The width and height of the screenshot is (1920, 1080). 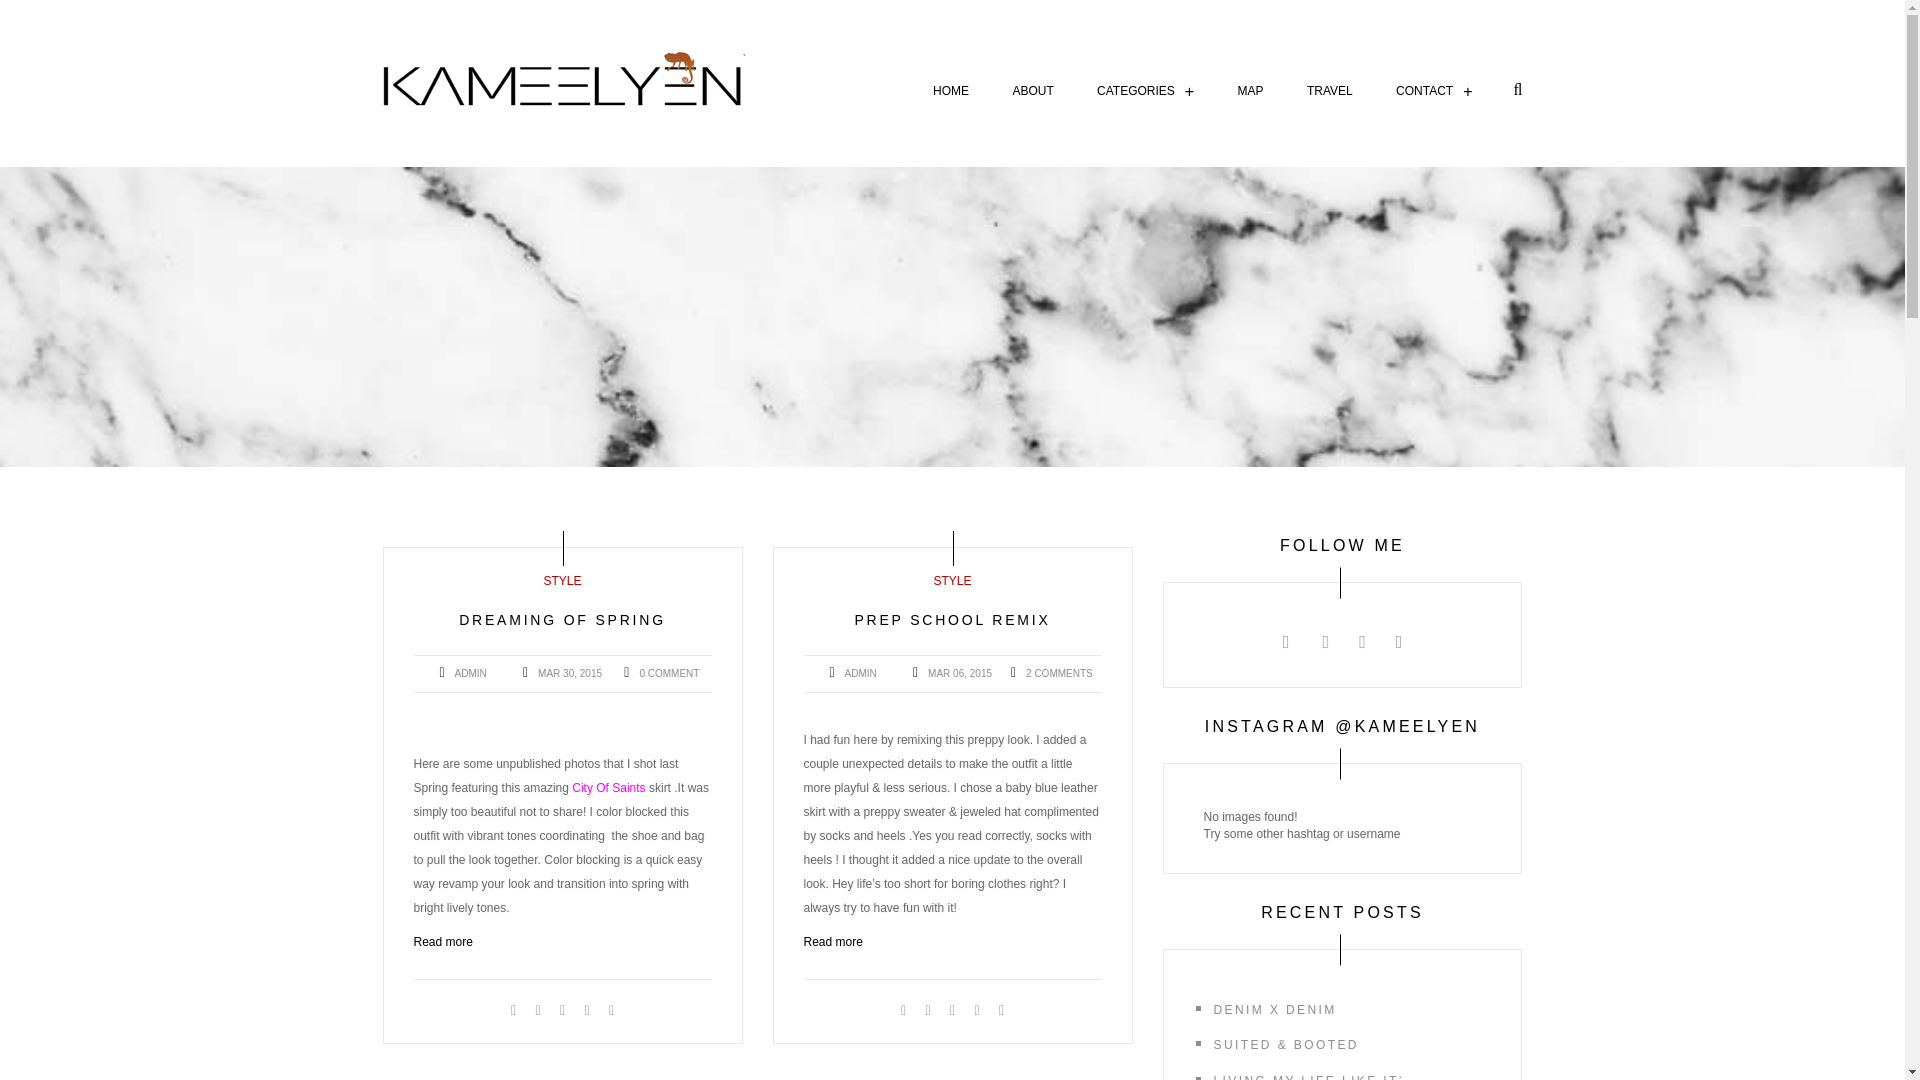 What do you see at coordinates (608, 787) in the screenshot?
I see `City Of Saints` at bounding box center [608, 787].